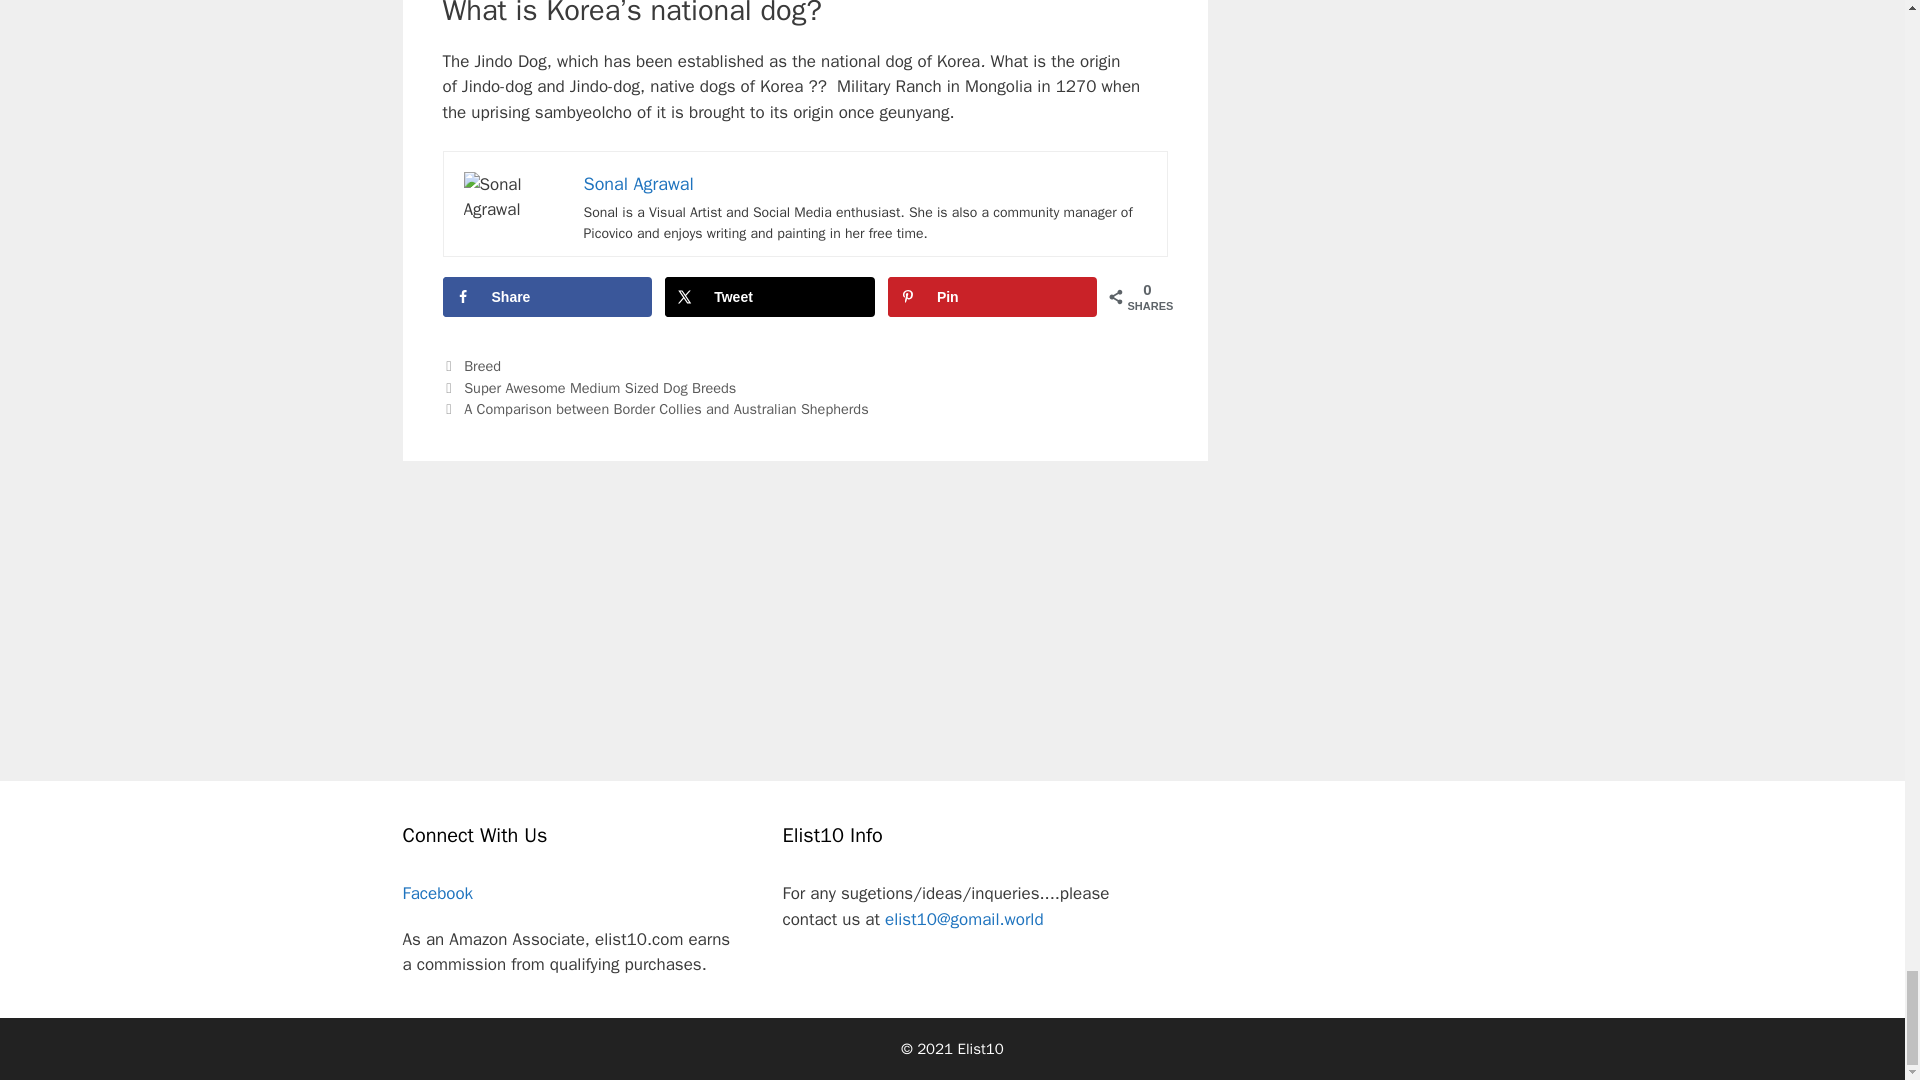 The image size is (1920, 1080). Describe the element at coordinates (482, 366) in the screenshot. I see `Breed` at that location.